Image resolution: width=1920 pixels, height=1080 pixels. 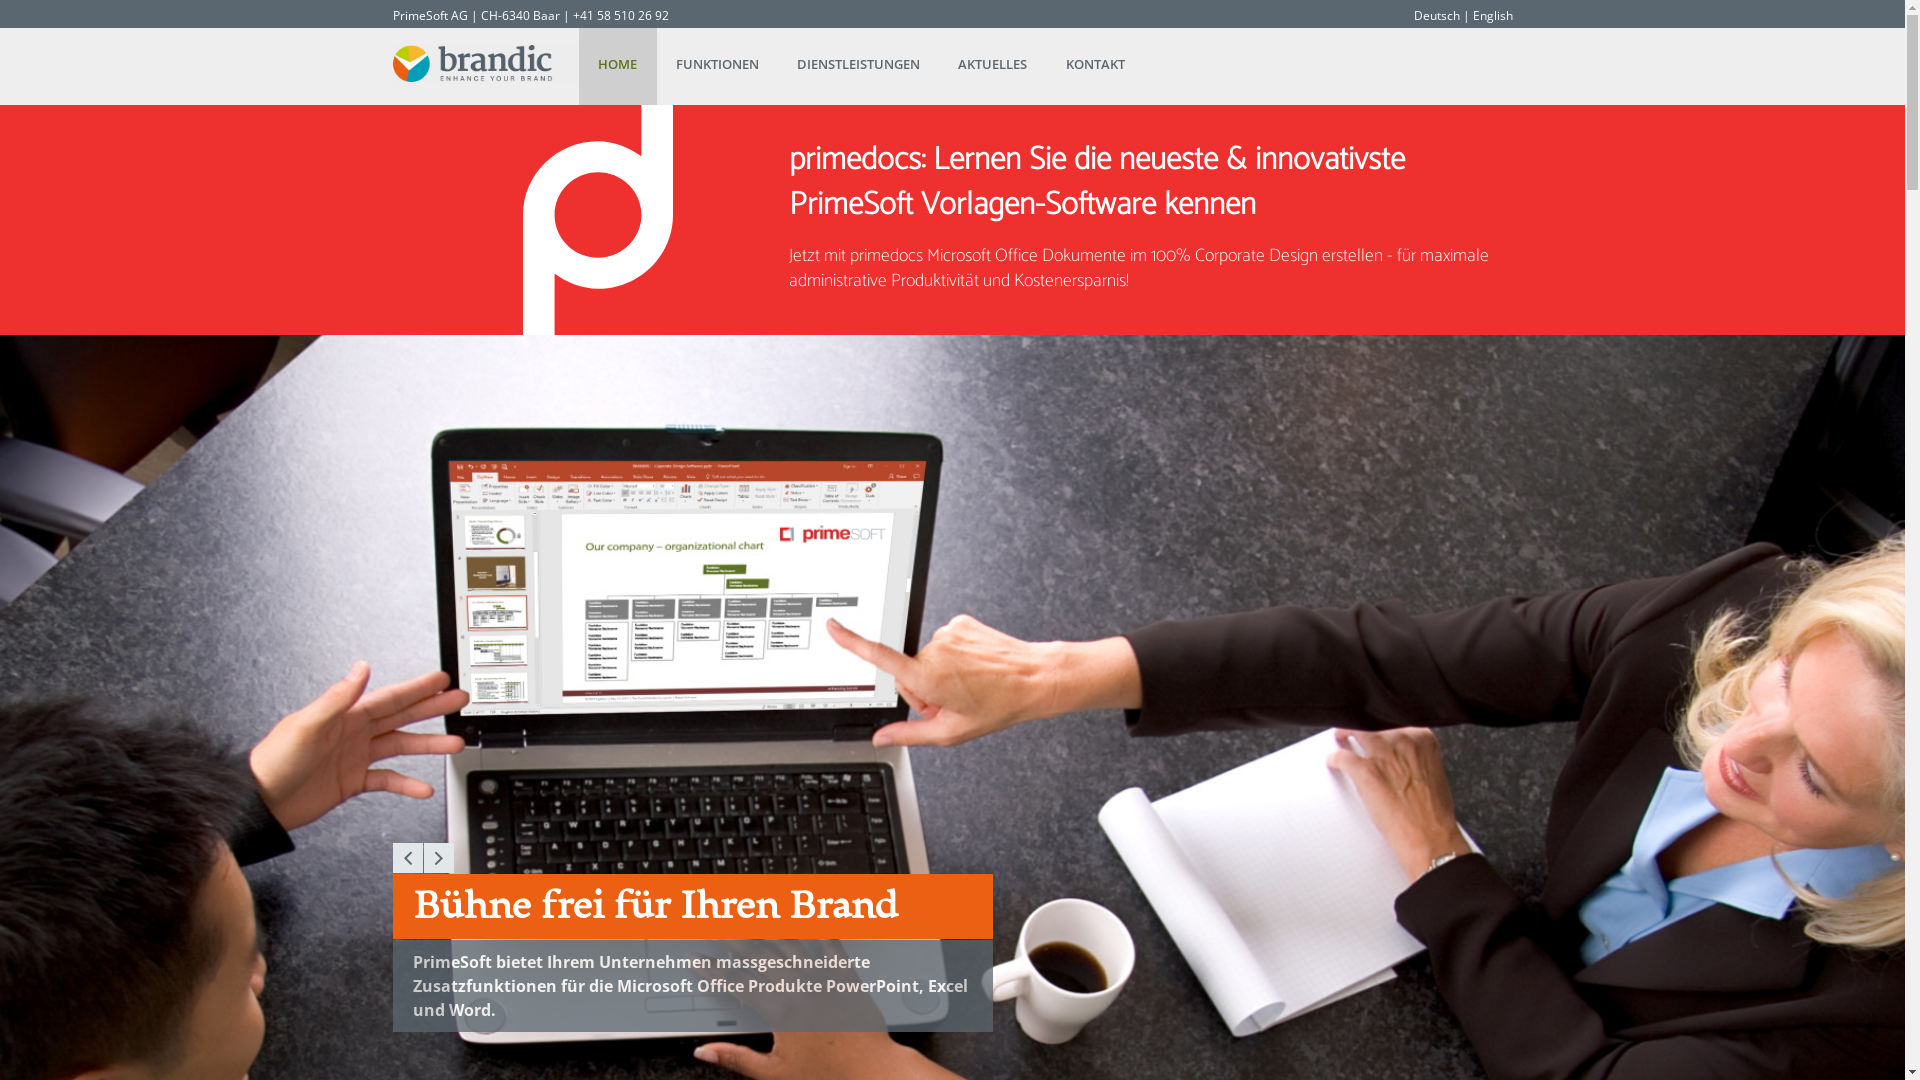 What do you see at coordinates (858, 66) in the screenshot?
I see `DIENSTLEISTUNGEN` at bounding box center [858, 66].